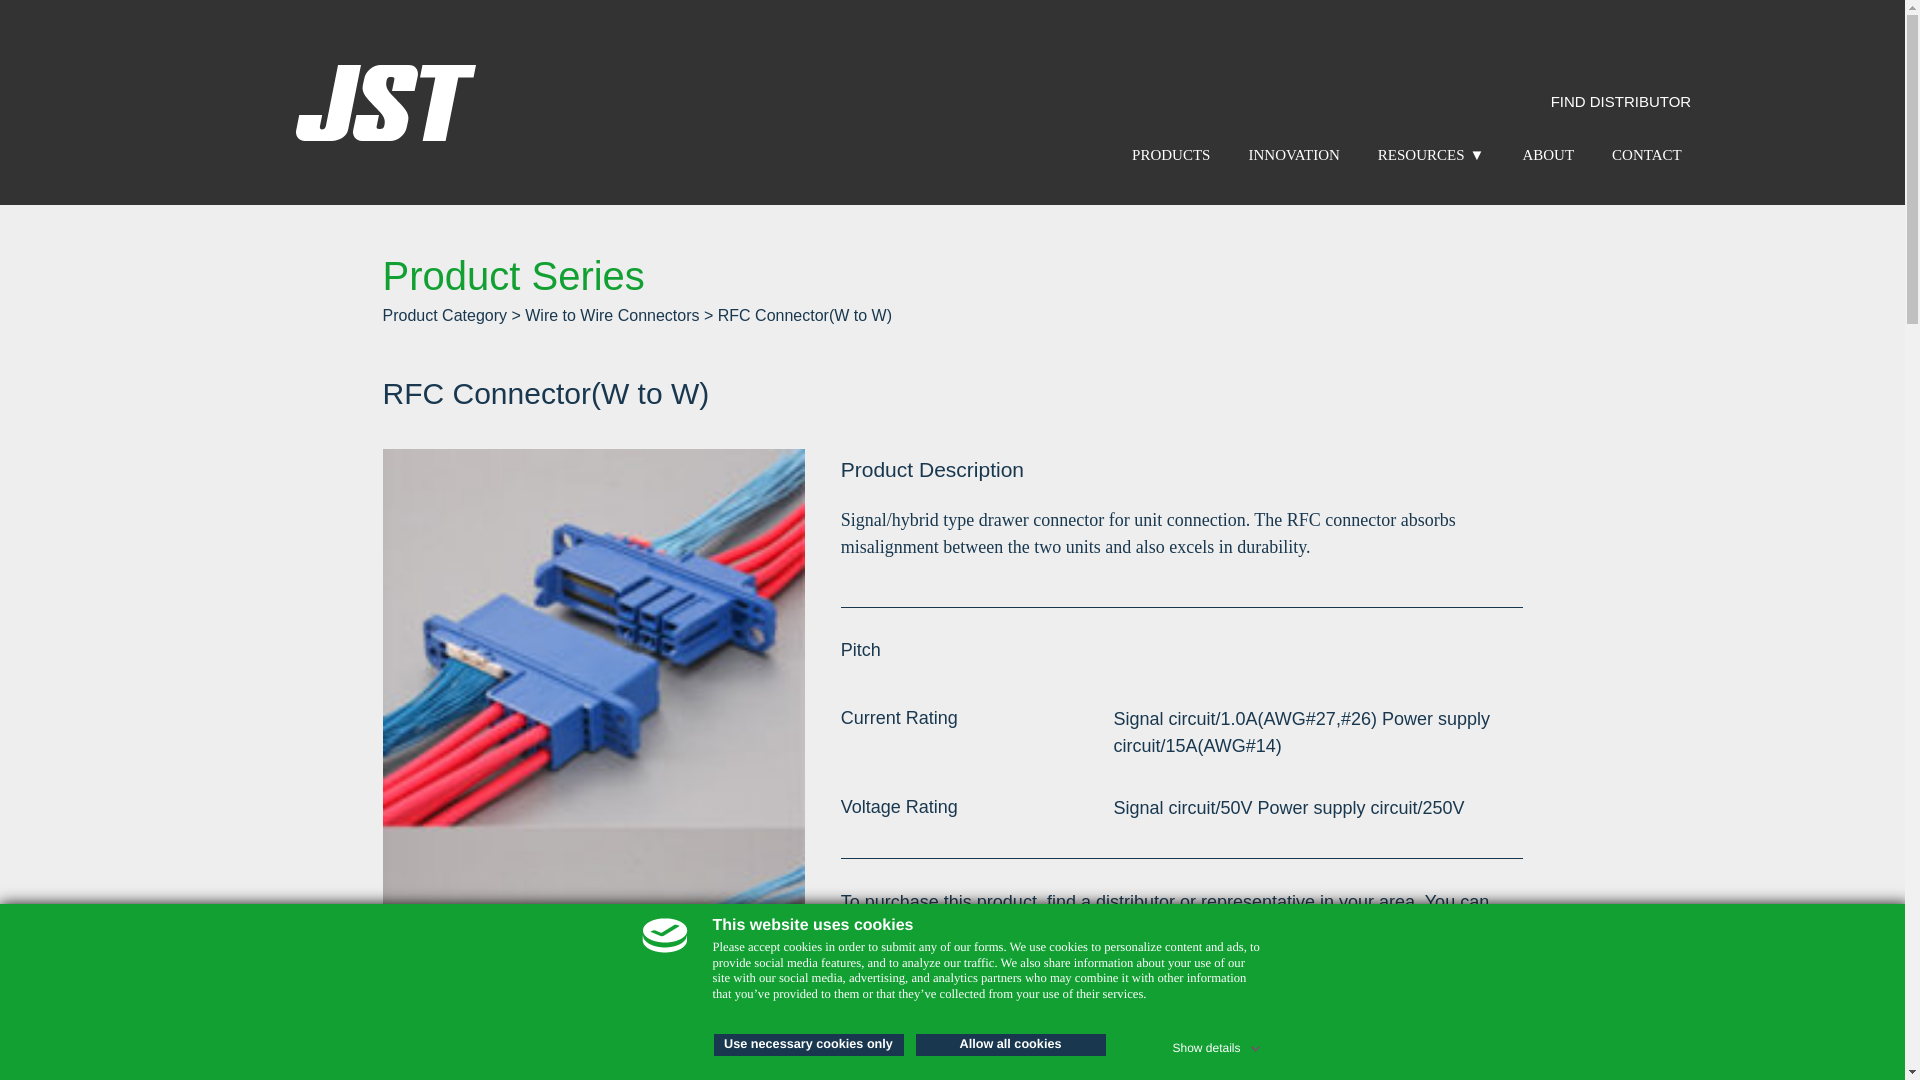  I want to click on Show details, so click(1217, 1044).